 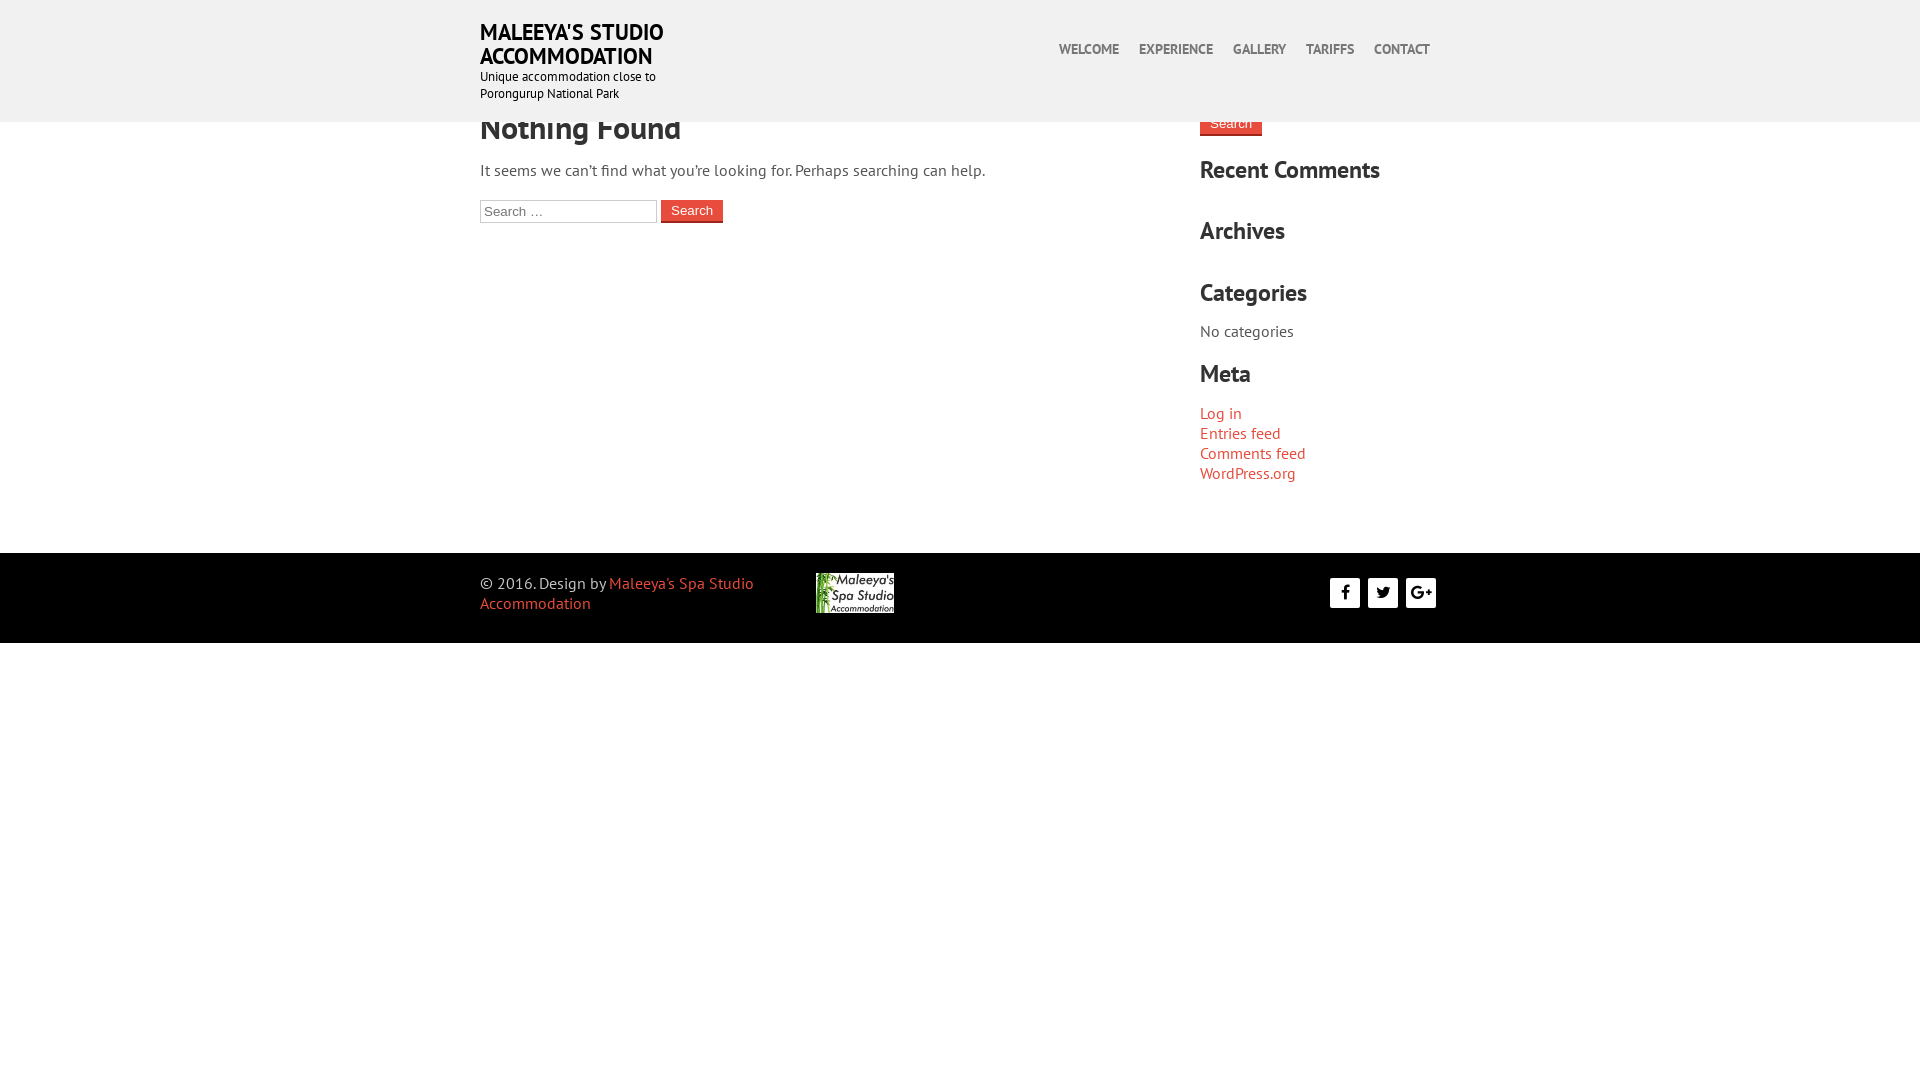 I want to click on Log in, so click(x=1221, y=413).